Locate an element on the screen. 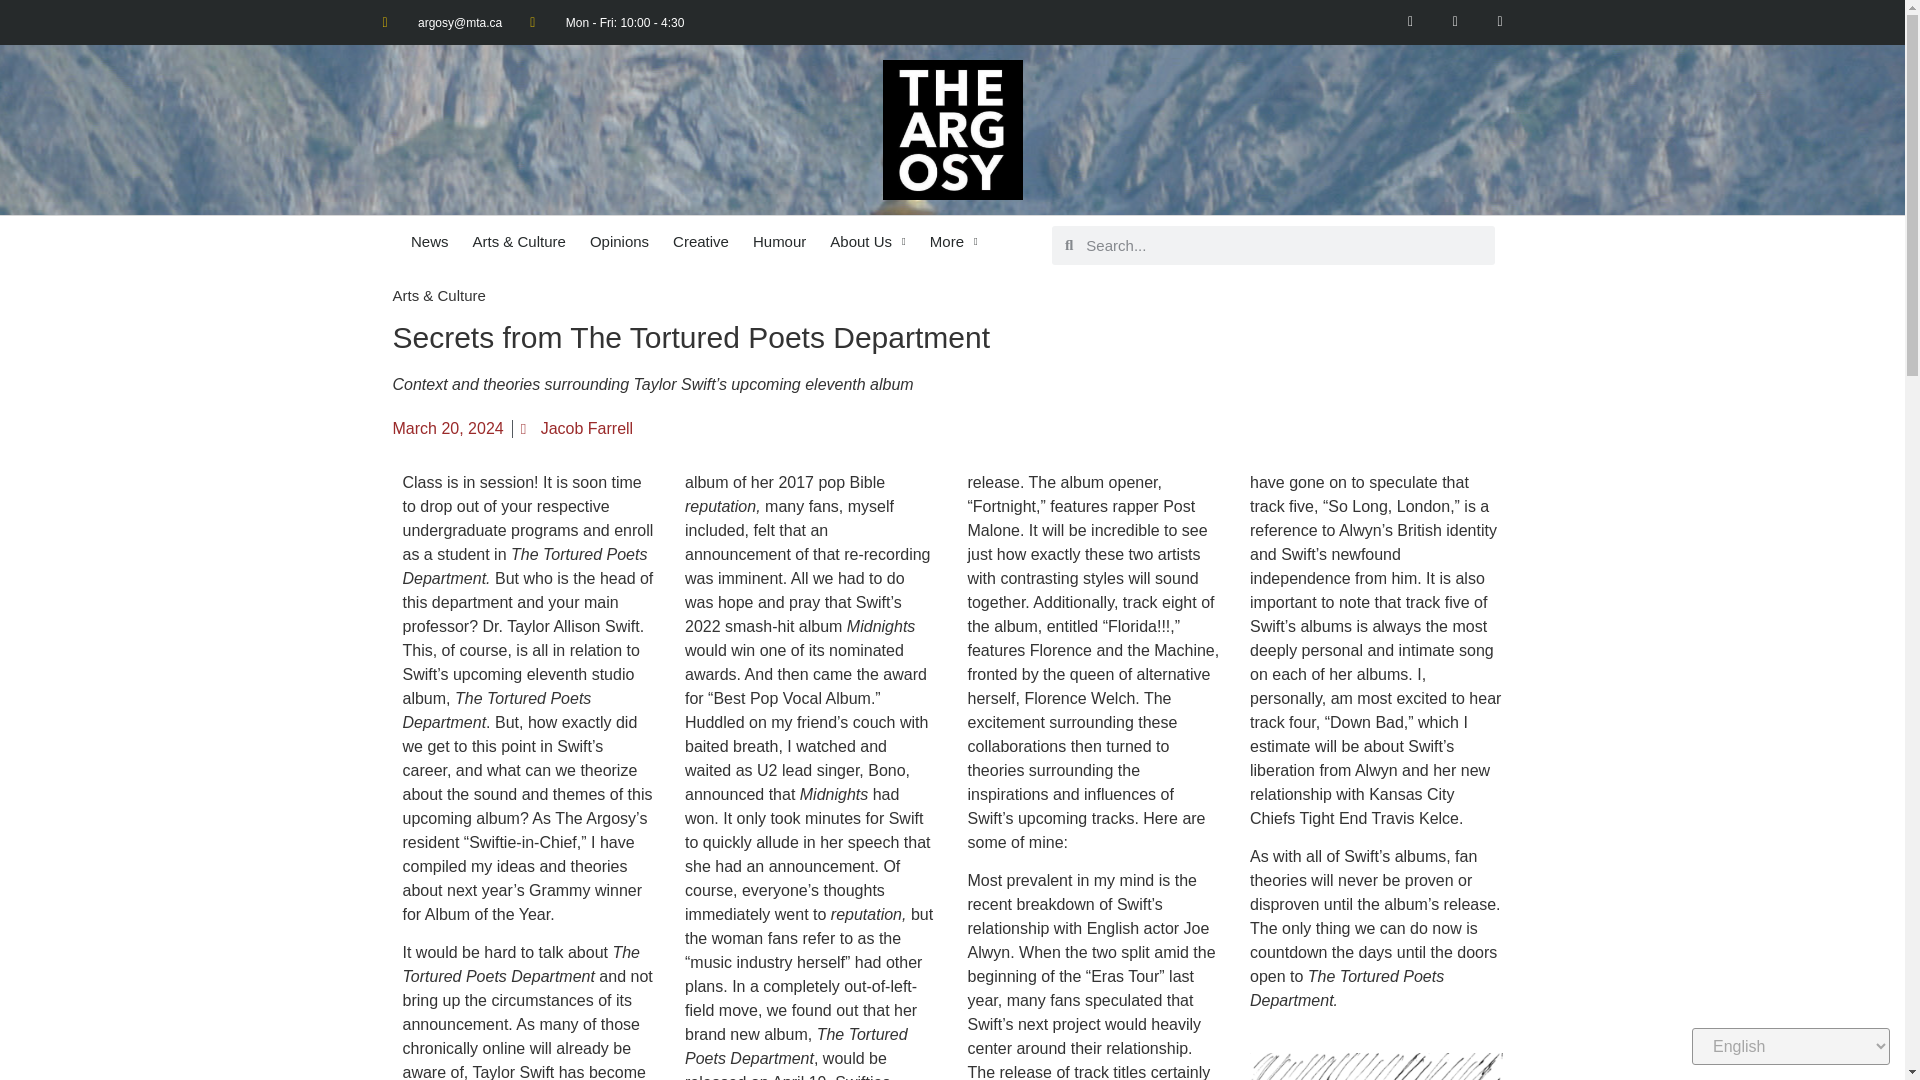 Image resolution: width=1920 pixels, height=1080 pixels. About Us is located at coordinates (867, 242).